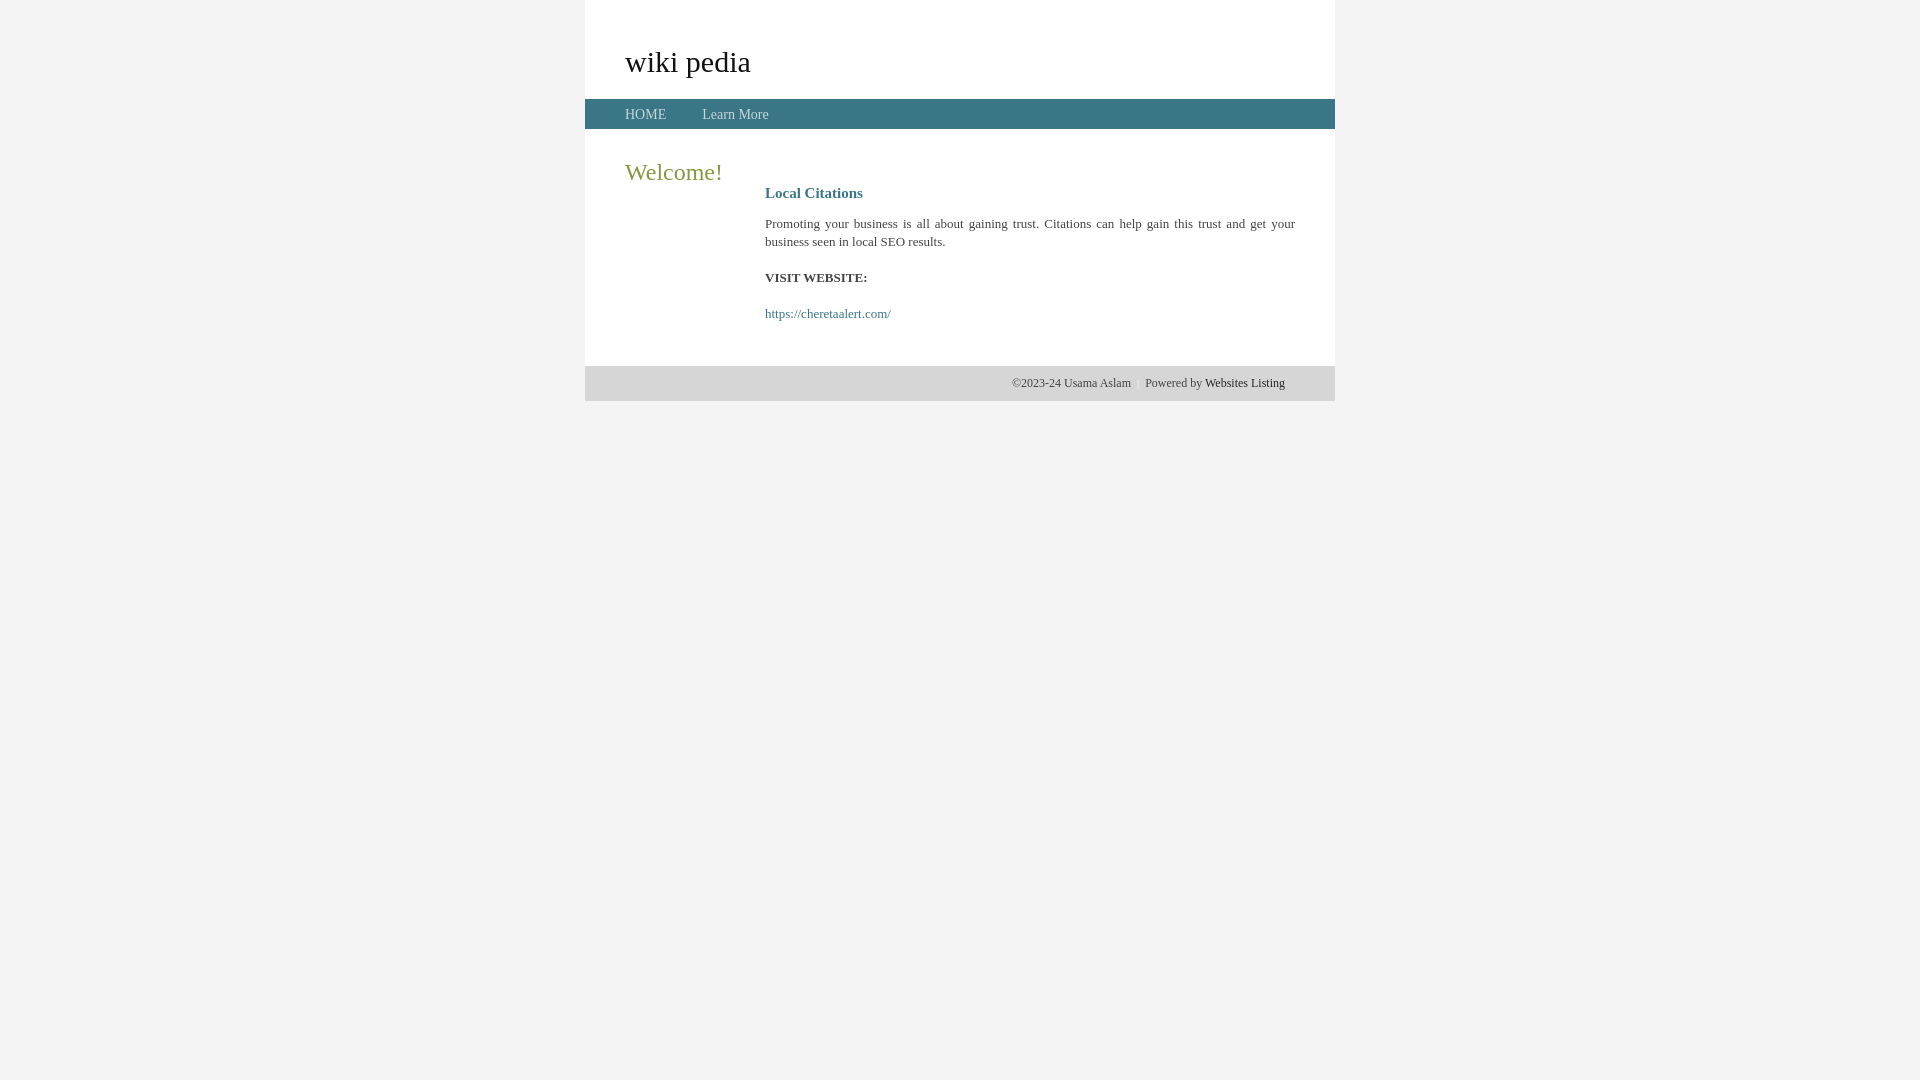  I want to click on wiki pedia, so click(688, 61).